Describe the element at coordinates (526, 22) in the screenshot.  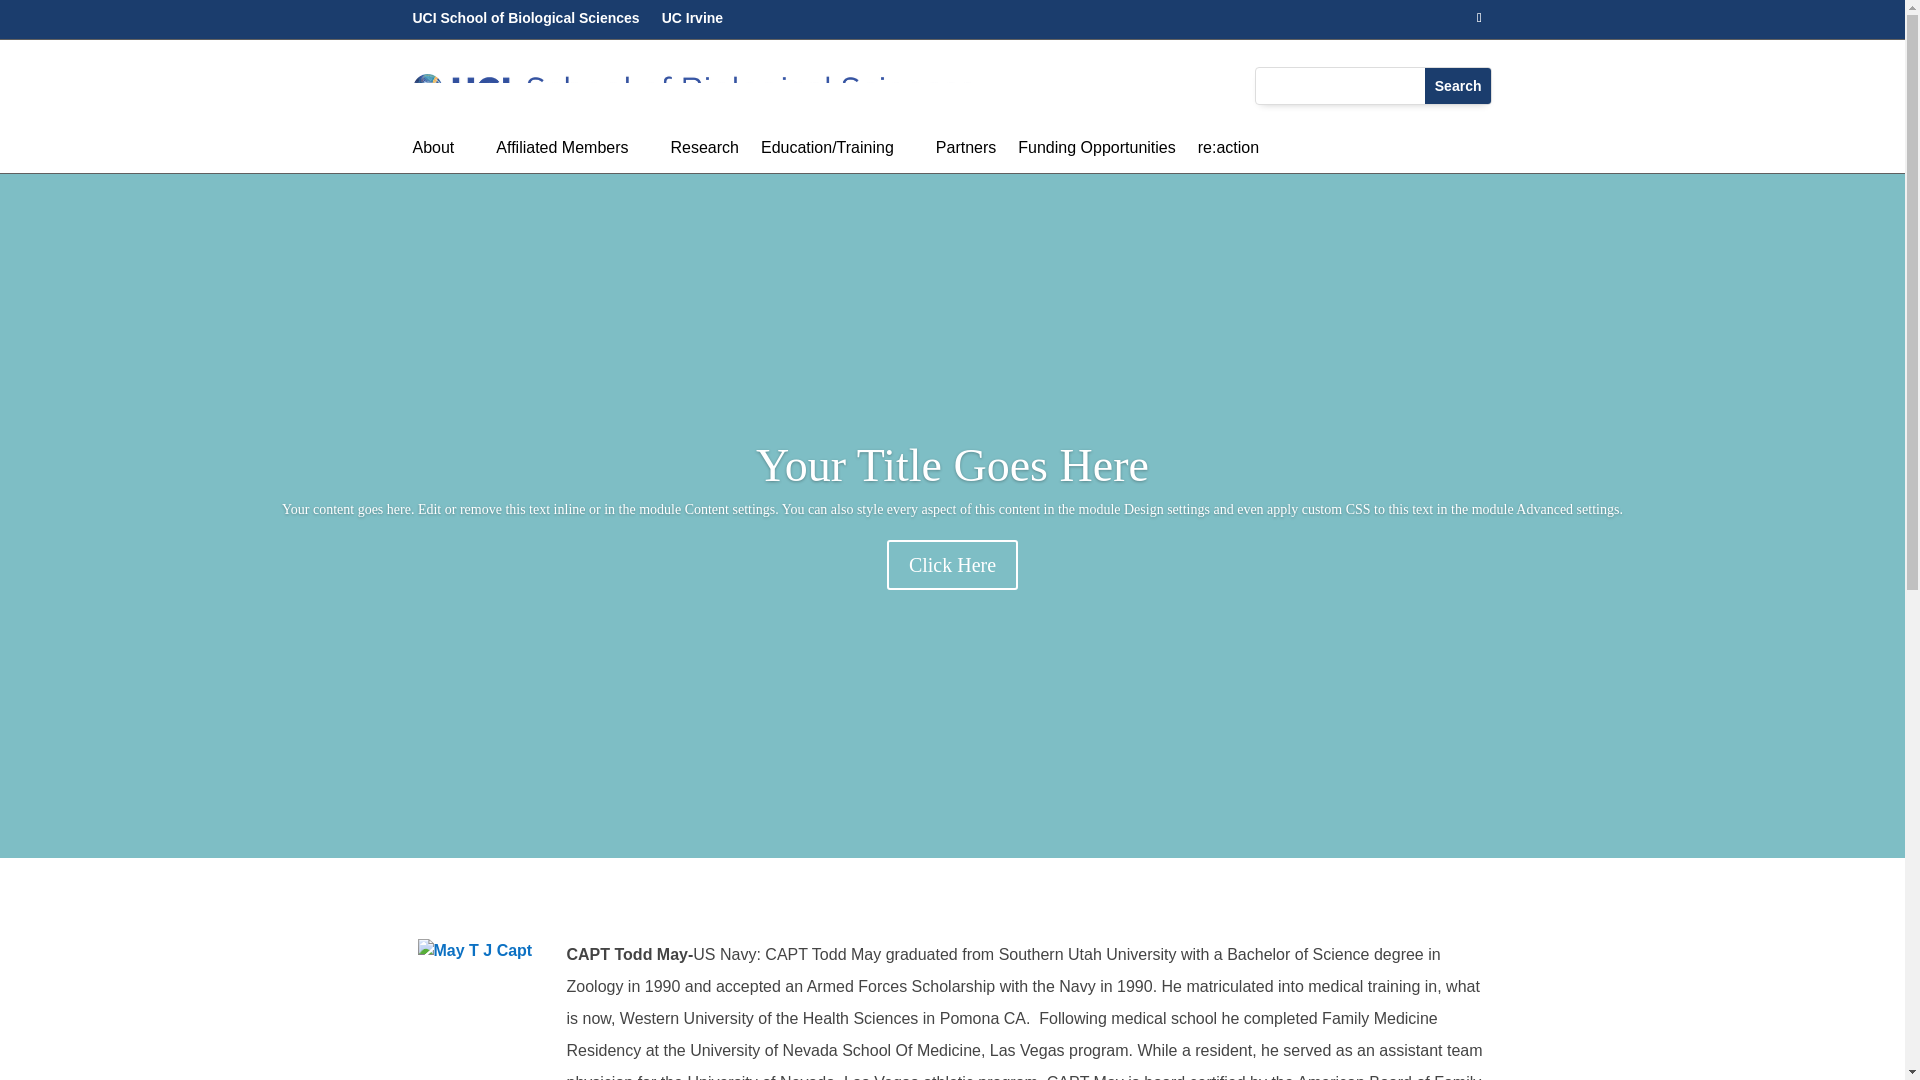
I see `UCI School of Biological Sciences` at that location.